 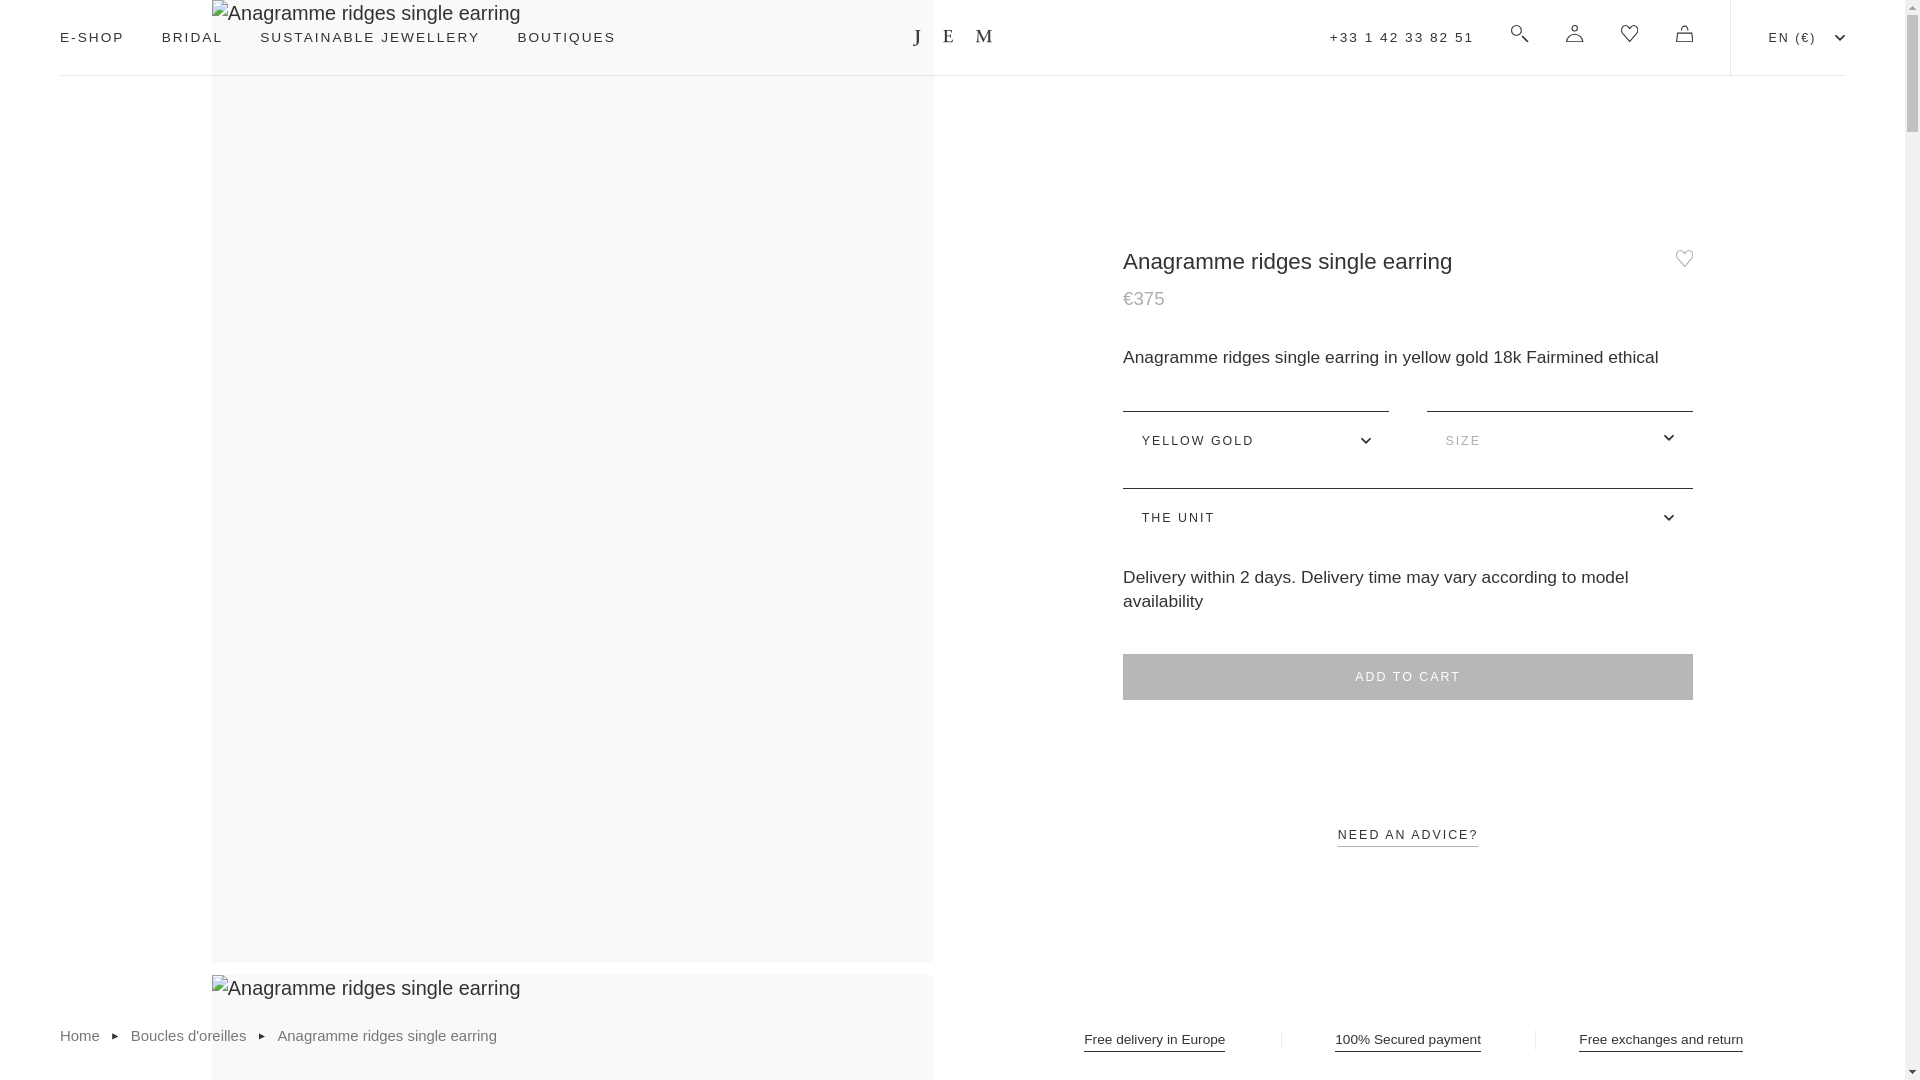 I want to click on BOUTIQUES, so click(x=565, y=38).